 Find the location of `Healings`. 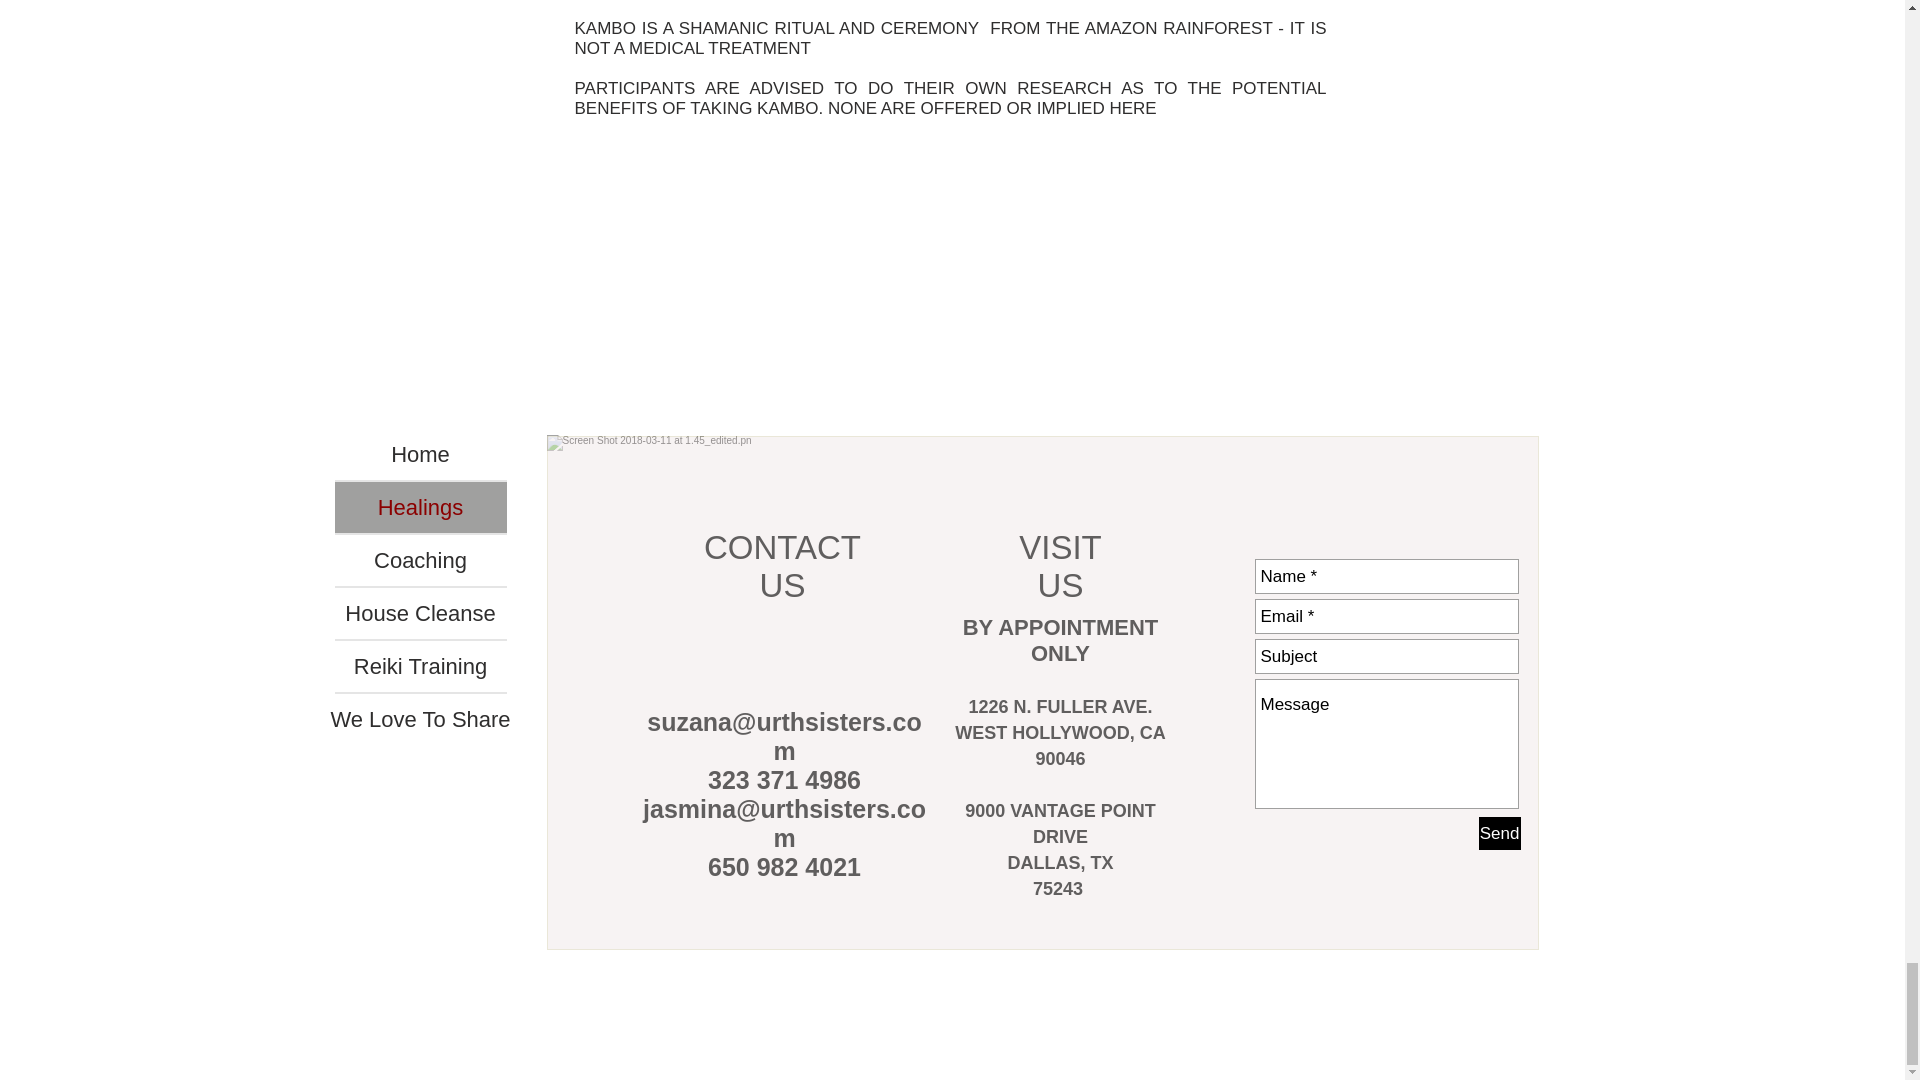

Healings is located at coordinates (420, 507).